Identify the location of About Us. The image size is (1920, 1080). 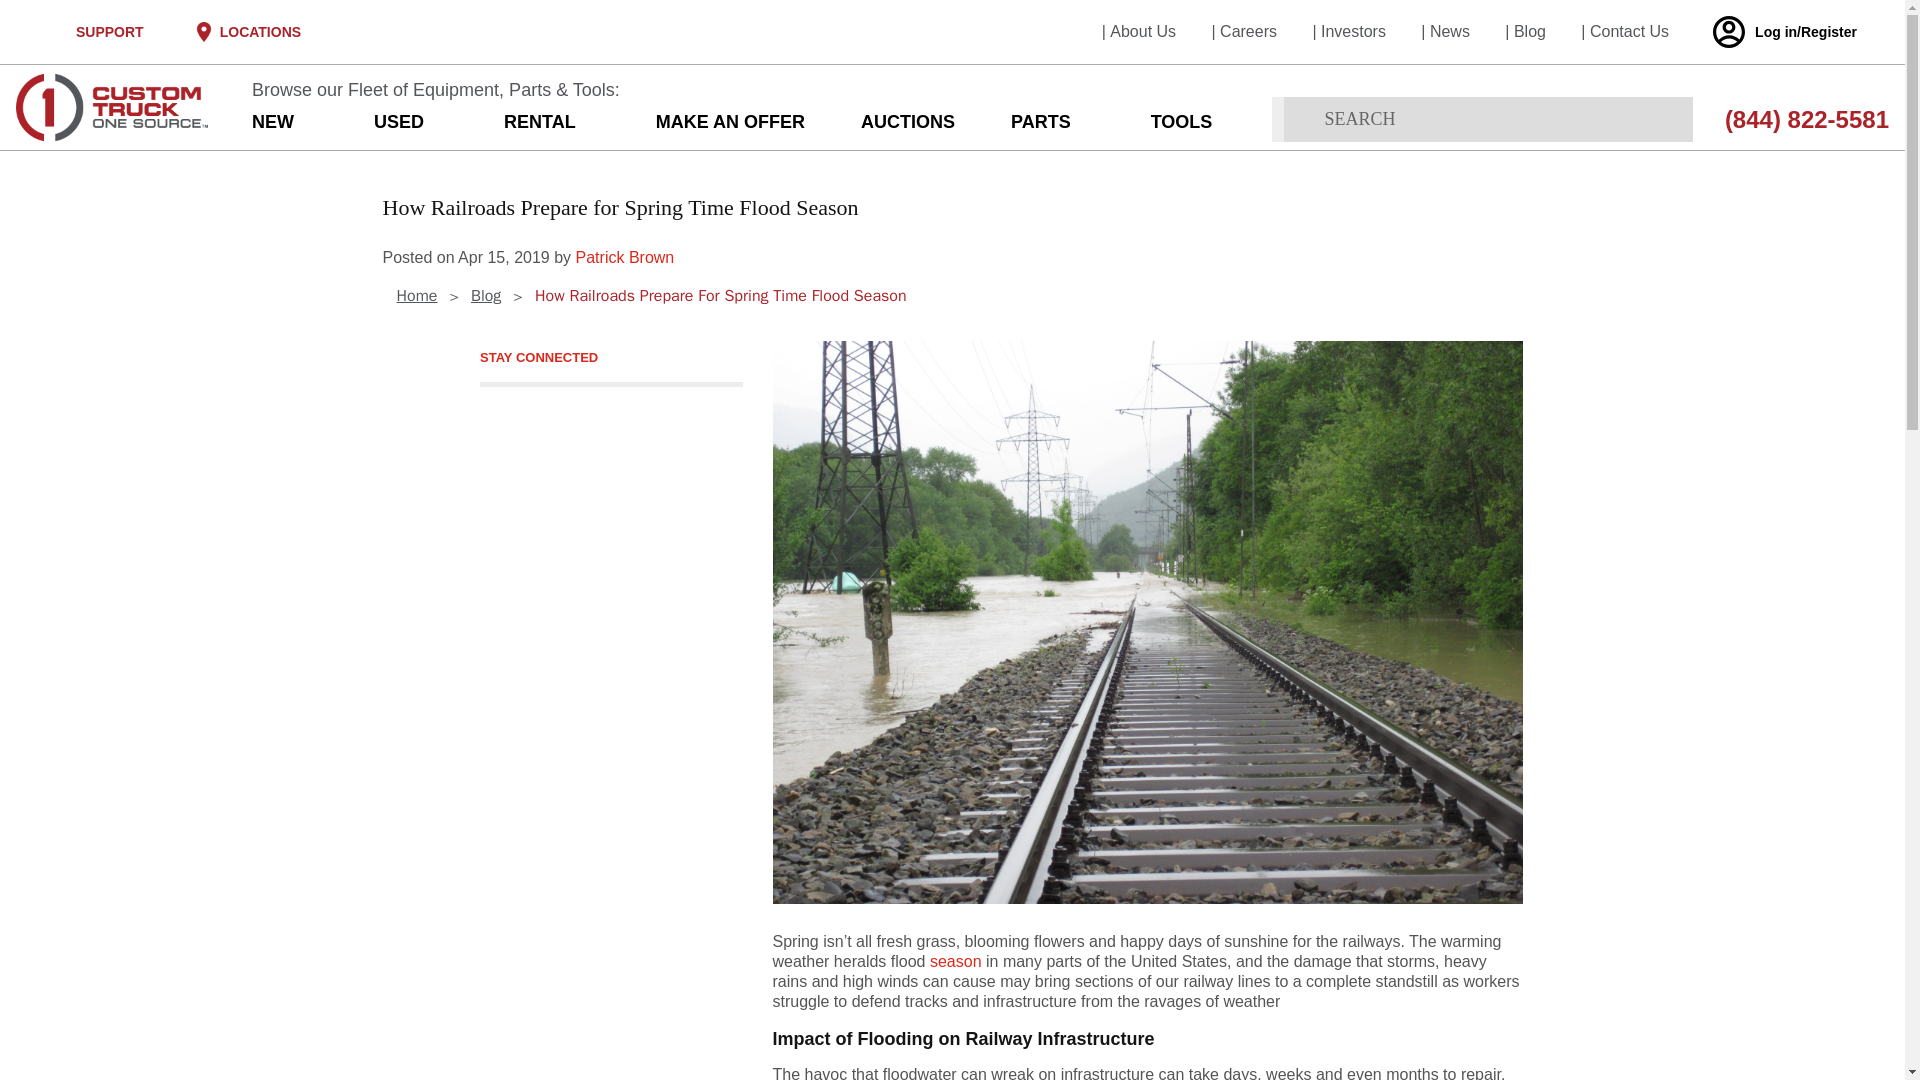
(1142, 30).